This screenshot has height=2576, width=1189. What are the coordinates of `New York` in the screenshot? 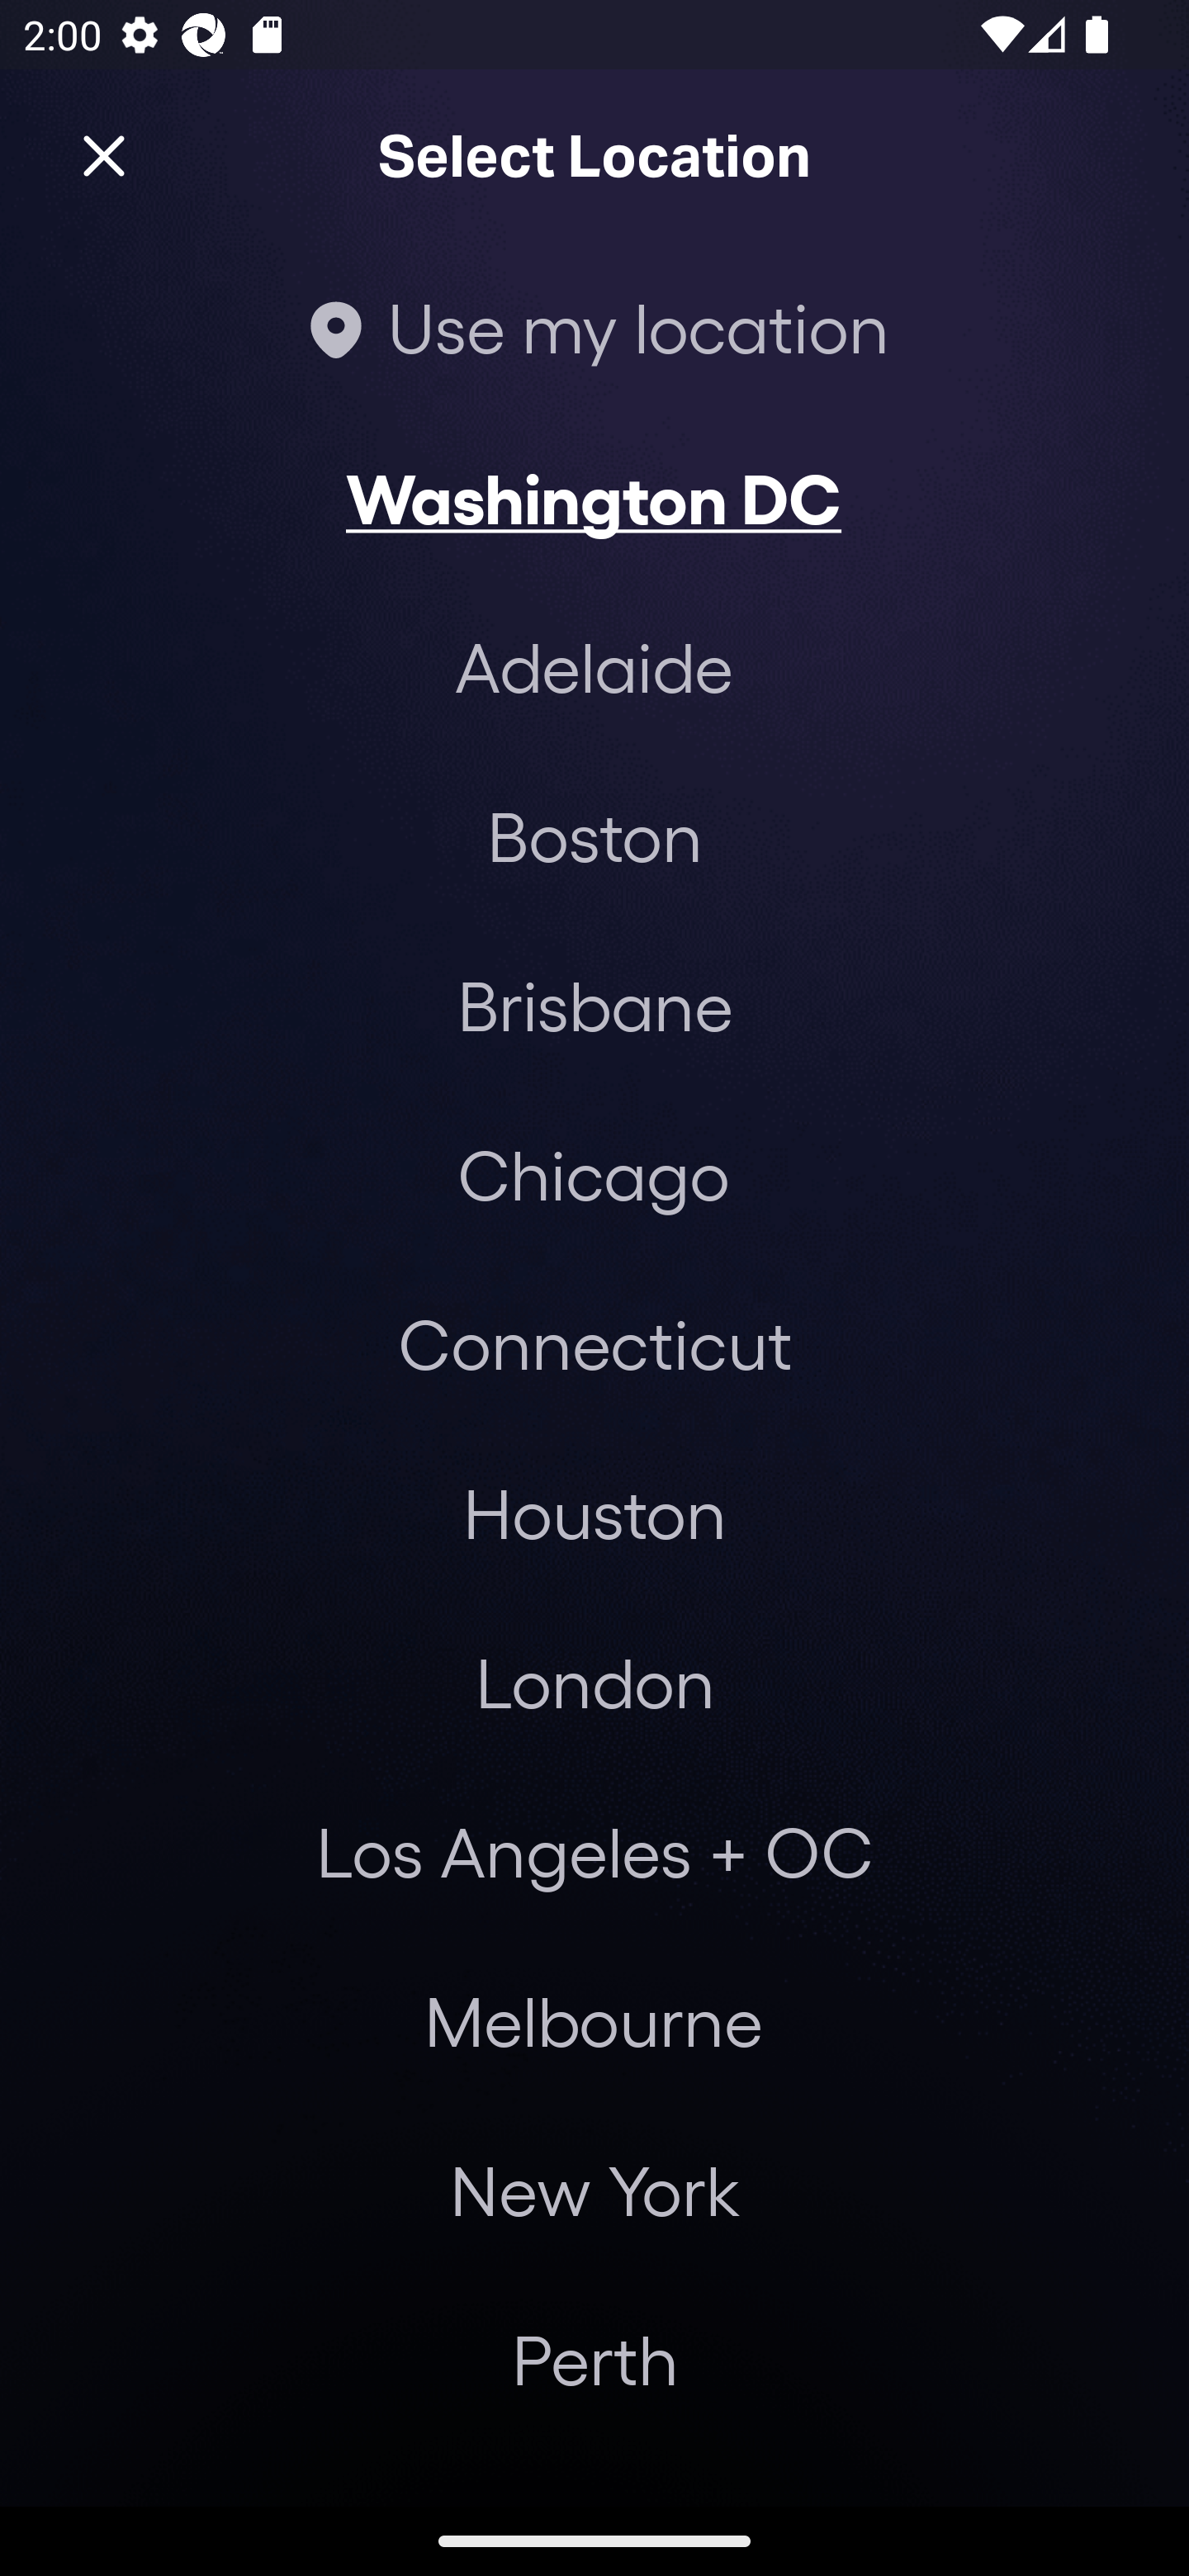 It's located at (594, 2190).